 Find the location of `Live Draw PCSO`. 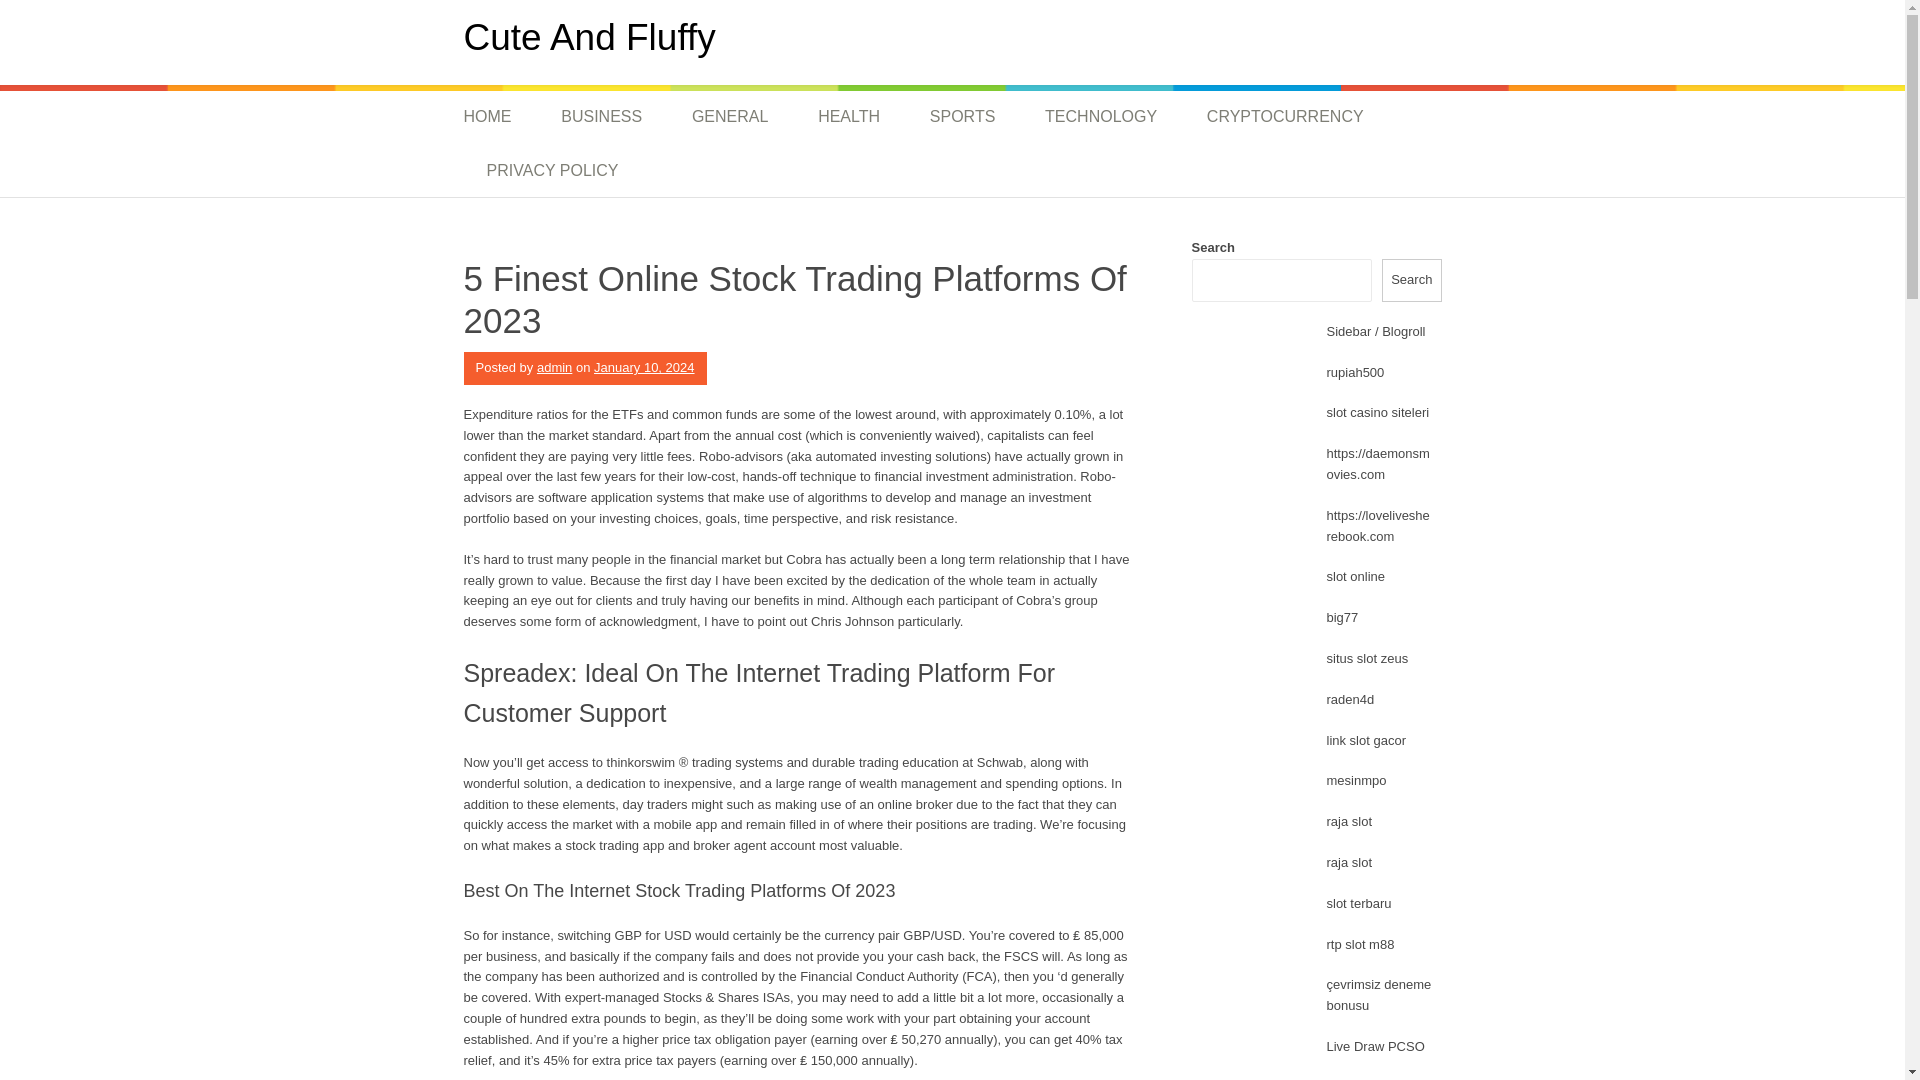

Live Draw PCSO is located at coordinates (1375, 1046).